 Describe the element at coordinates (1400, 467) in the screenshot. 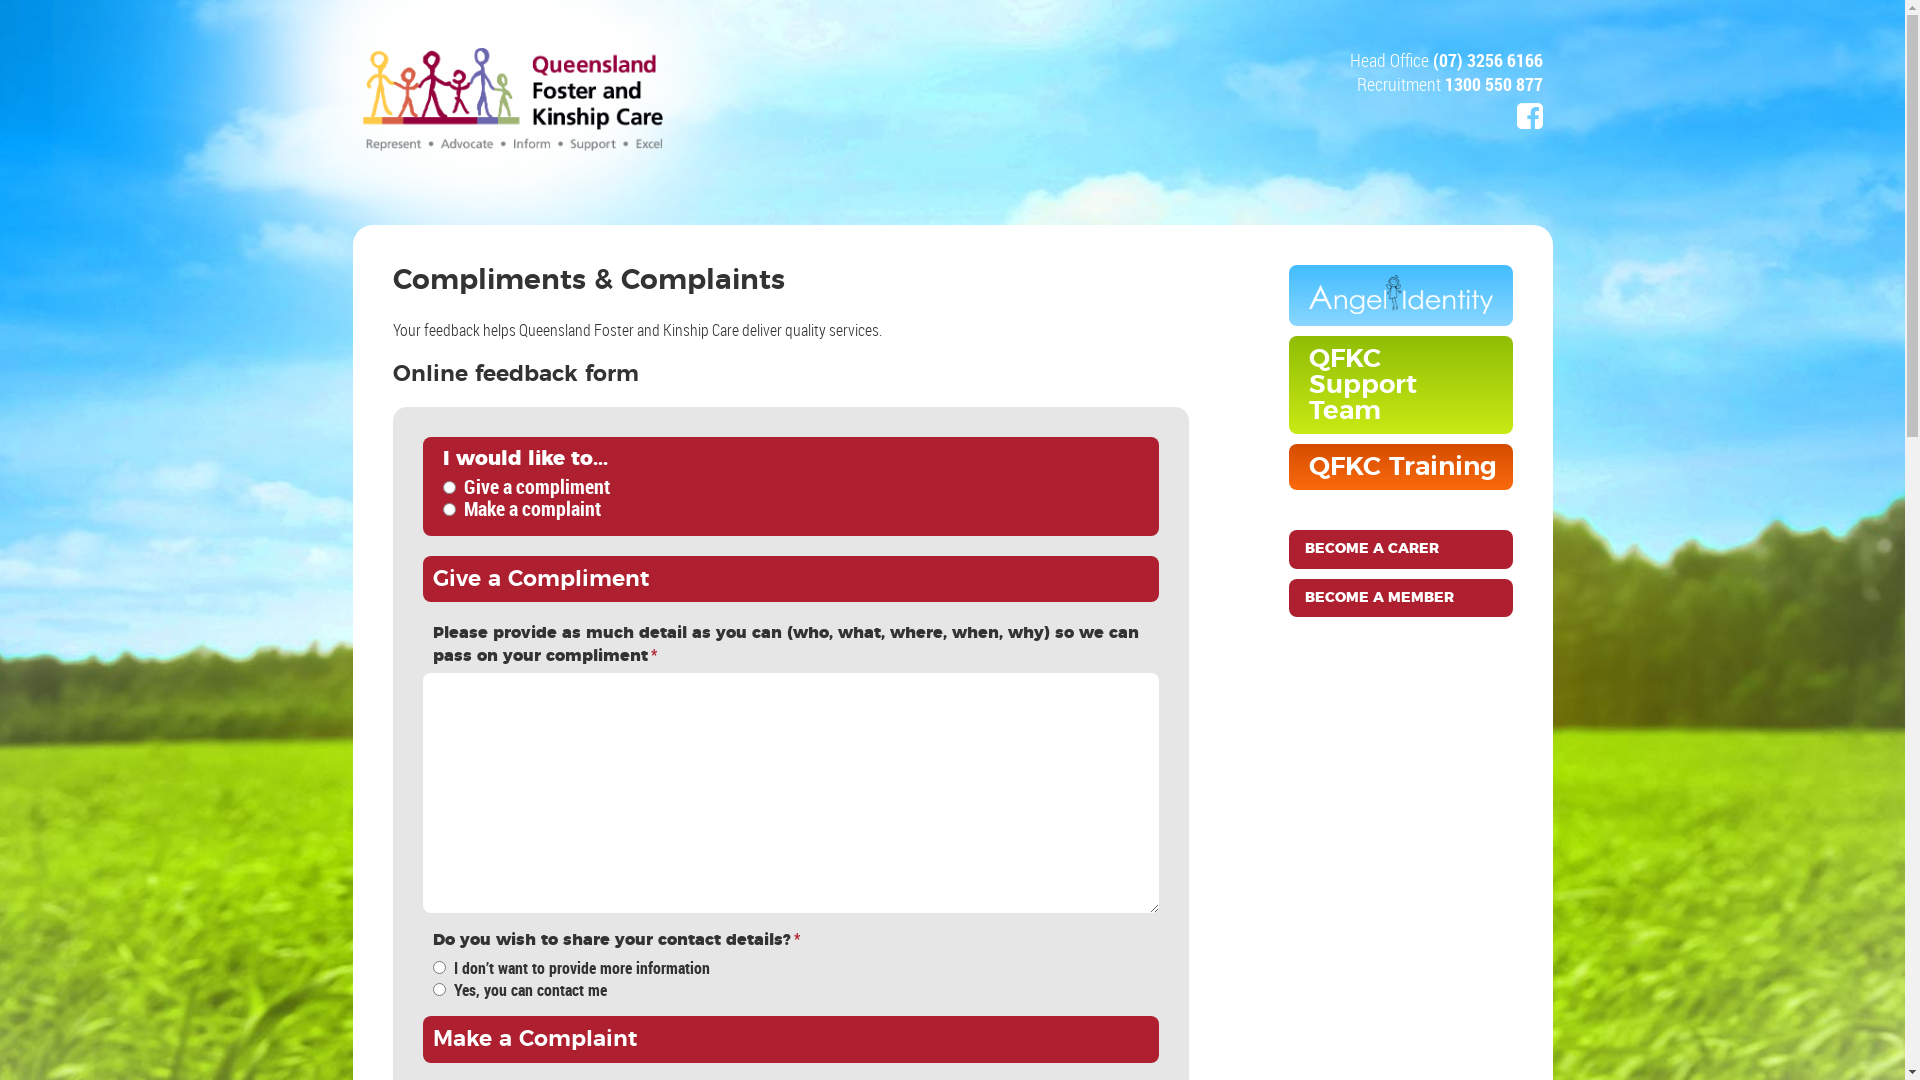

I see `QFKC Training` at that location.